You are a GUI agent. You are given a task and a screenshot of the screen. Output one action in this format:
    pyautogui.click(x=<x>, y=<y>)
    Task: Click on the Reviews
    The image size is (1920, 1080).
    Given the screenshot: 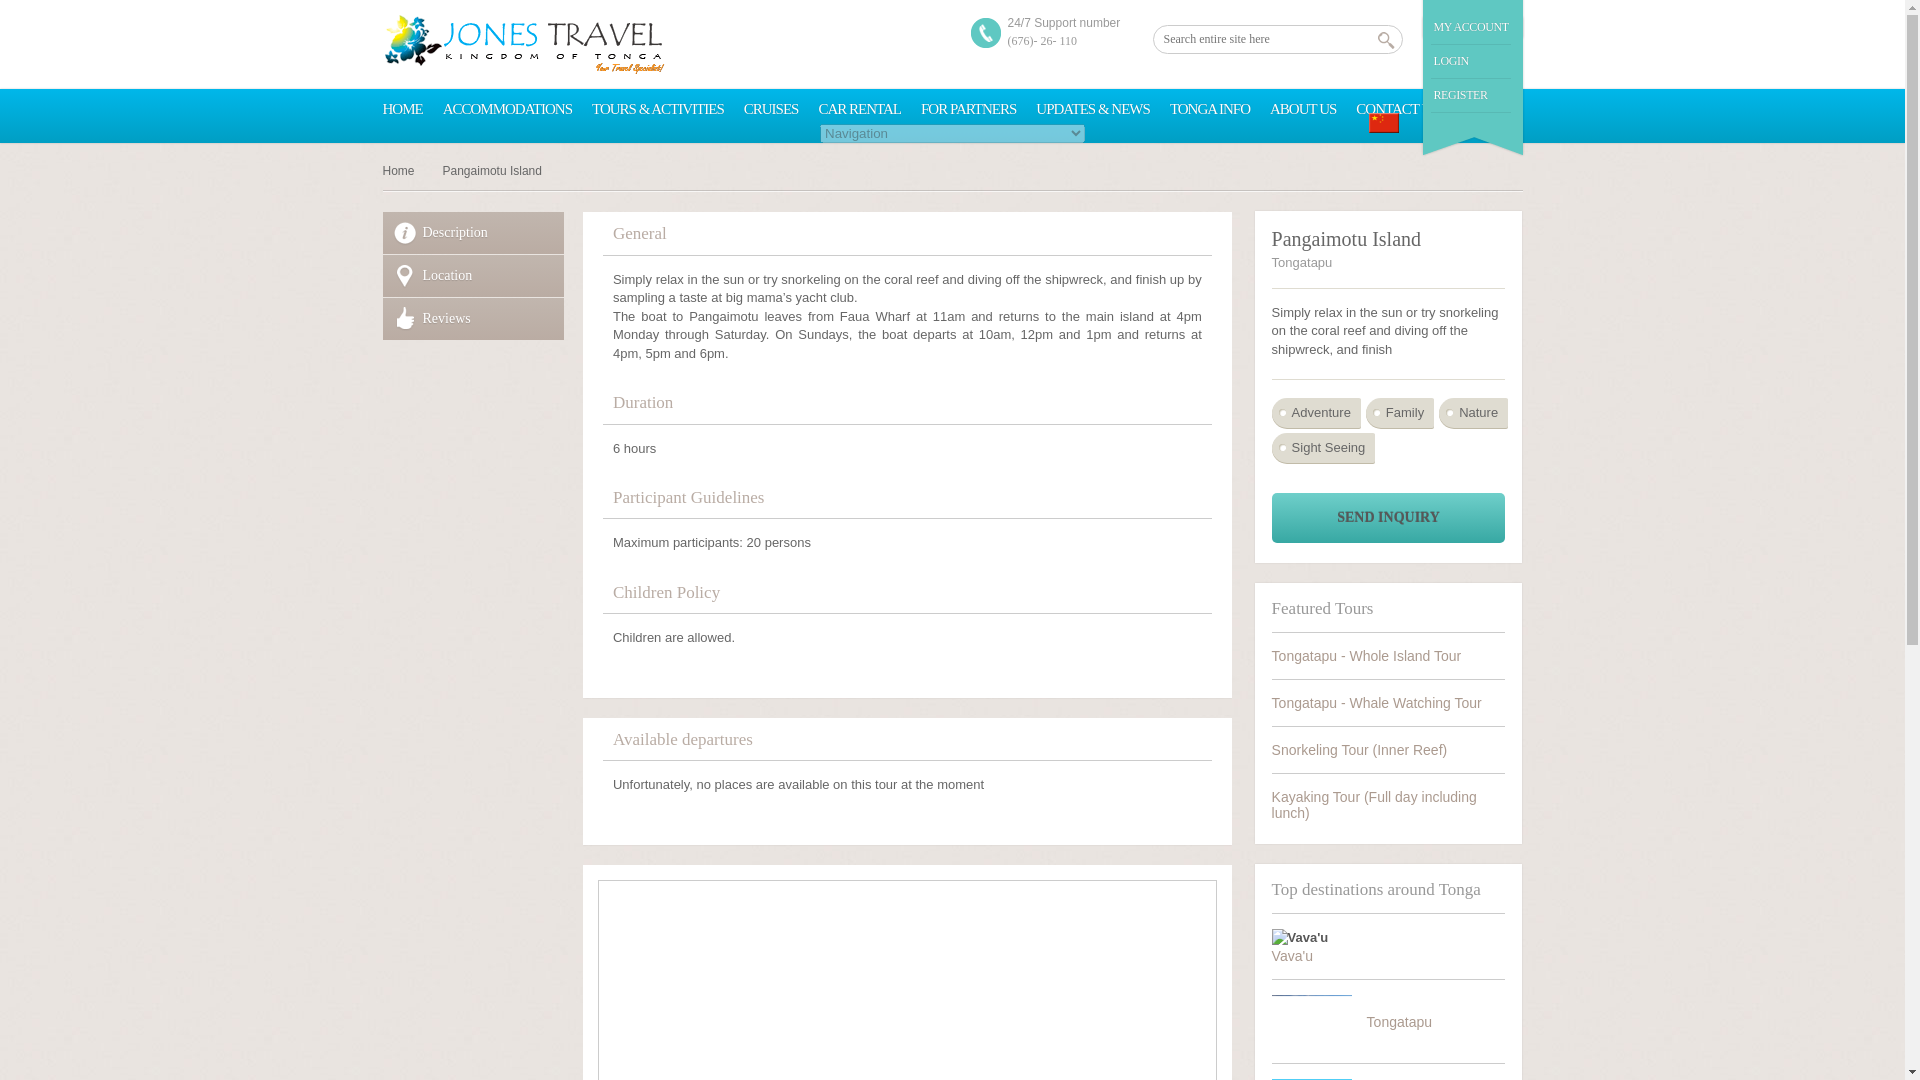 What is the action you would take?
    pyautogui.click(x=473, y=319)
    